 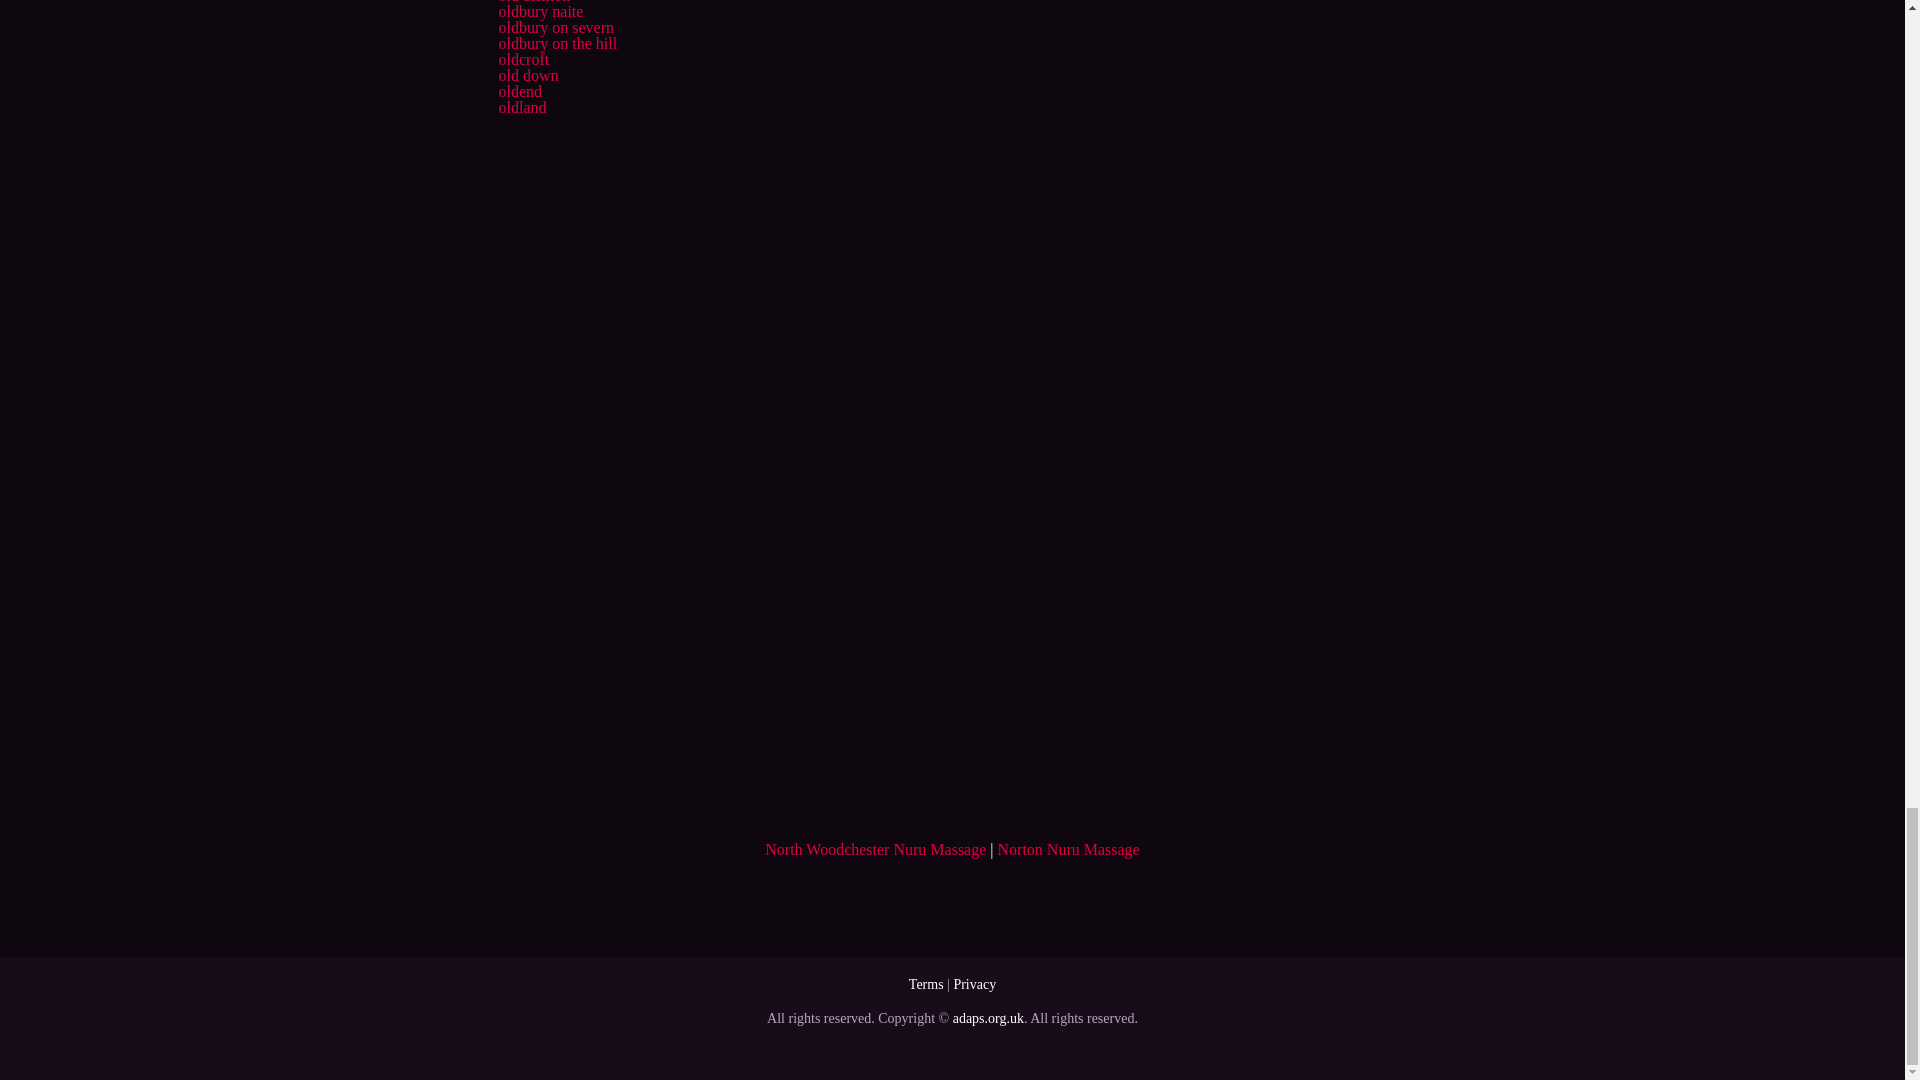 What do you see at coordinates (523, 59) in the screenshot?
I see `oldcroft` at bounding box center [523, 59].